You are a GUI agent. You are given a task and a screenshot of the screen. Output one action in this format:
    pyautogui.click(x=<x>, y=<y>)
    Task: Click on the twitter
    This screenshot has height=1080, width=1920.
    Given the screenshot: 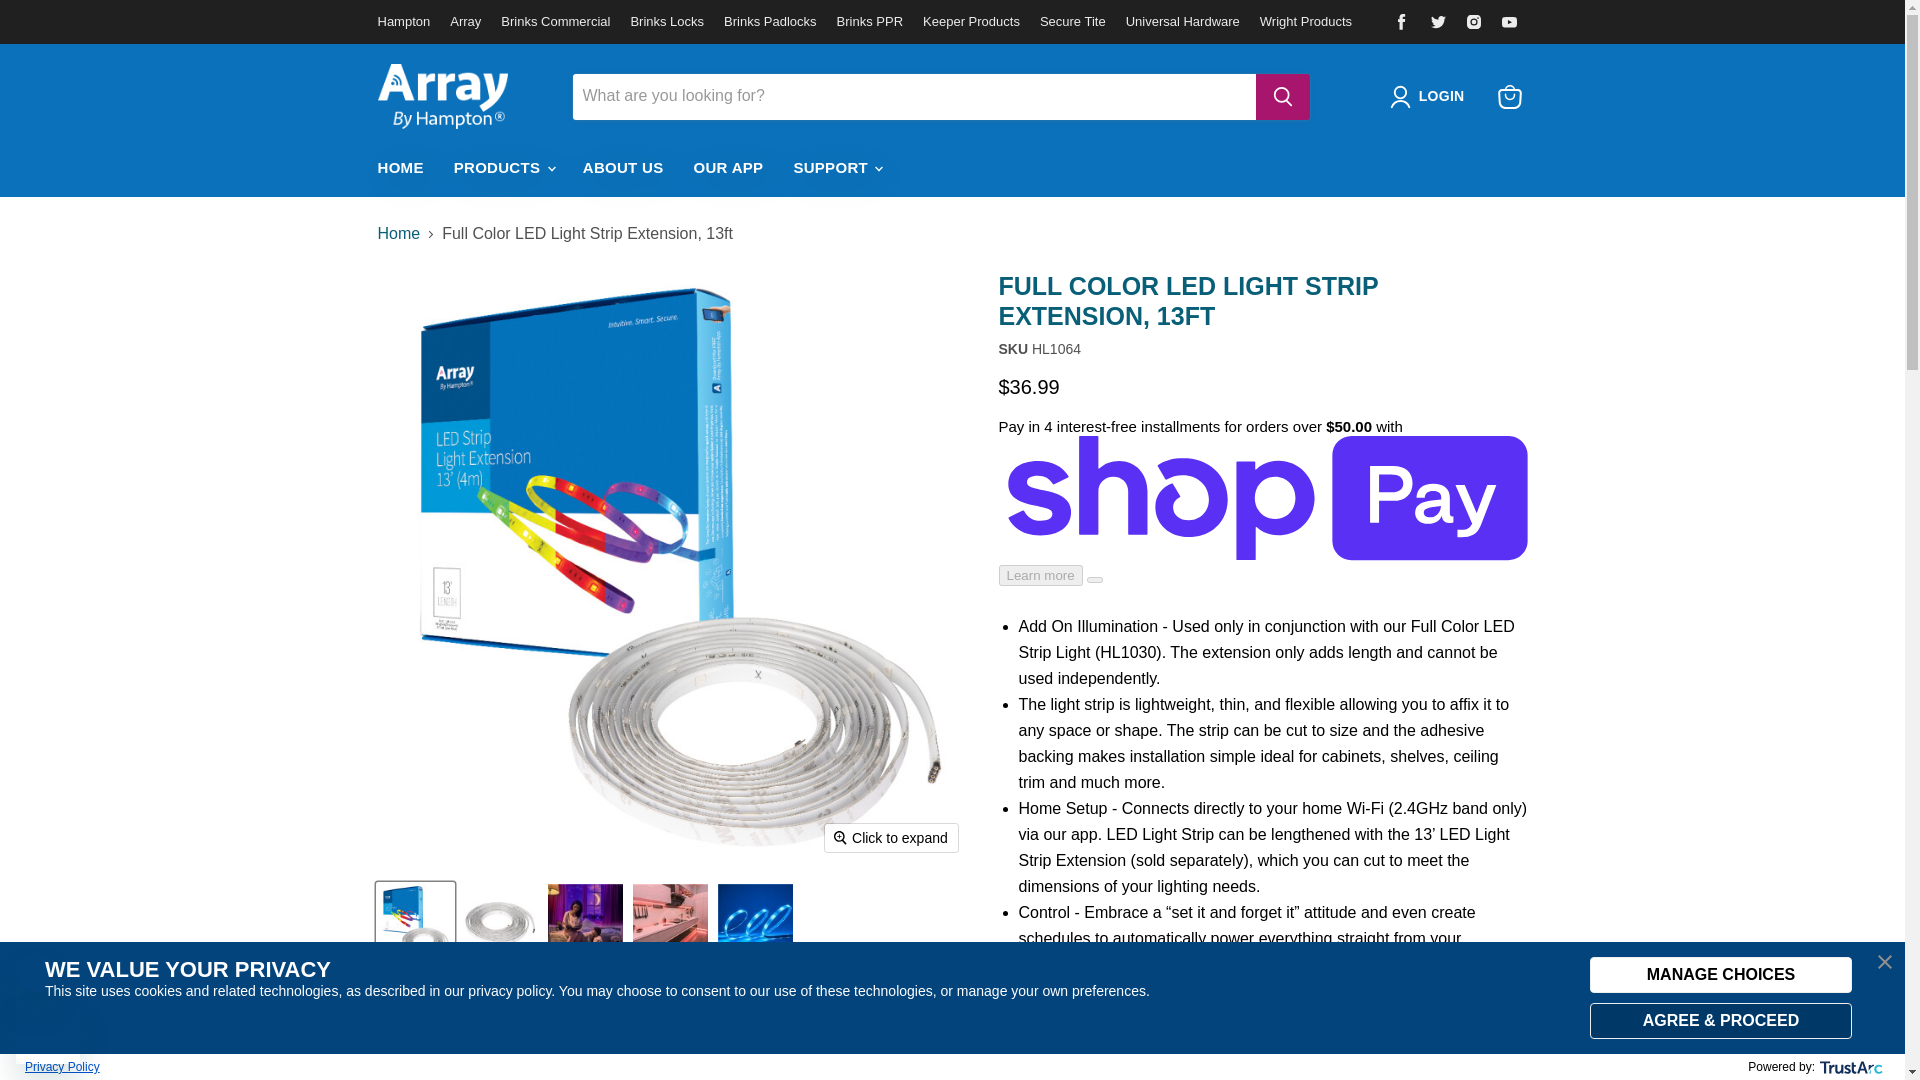 What is the action you would take?
    pyautogui.click(x=1438, y=21)
    